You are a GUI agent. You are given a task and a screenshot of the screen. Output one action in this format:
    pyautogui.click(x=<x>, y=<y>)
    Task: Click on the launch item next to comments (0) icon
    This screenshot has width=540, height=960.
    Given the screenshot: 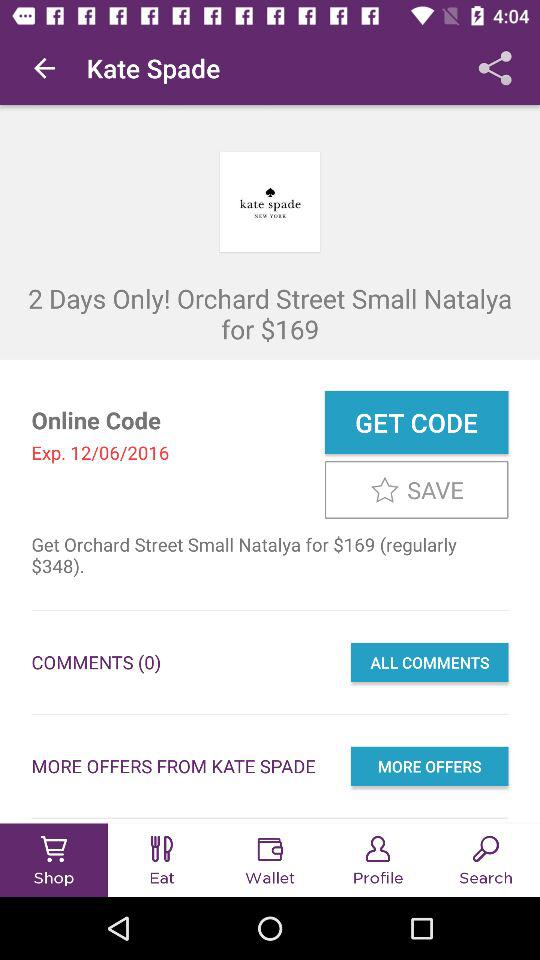 What is the action you would take?
    pyautogui.click(x=429, y=662)
    